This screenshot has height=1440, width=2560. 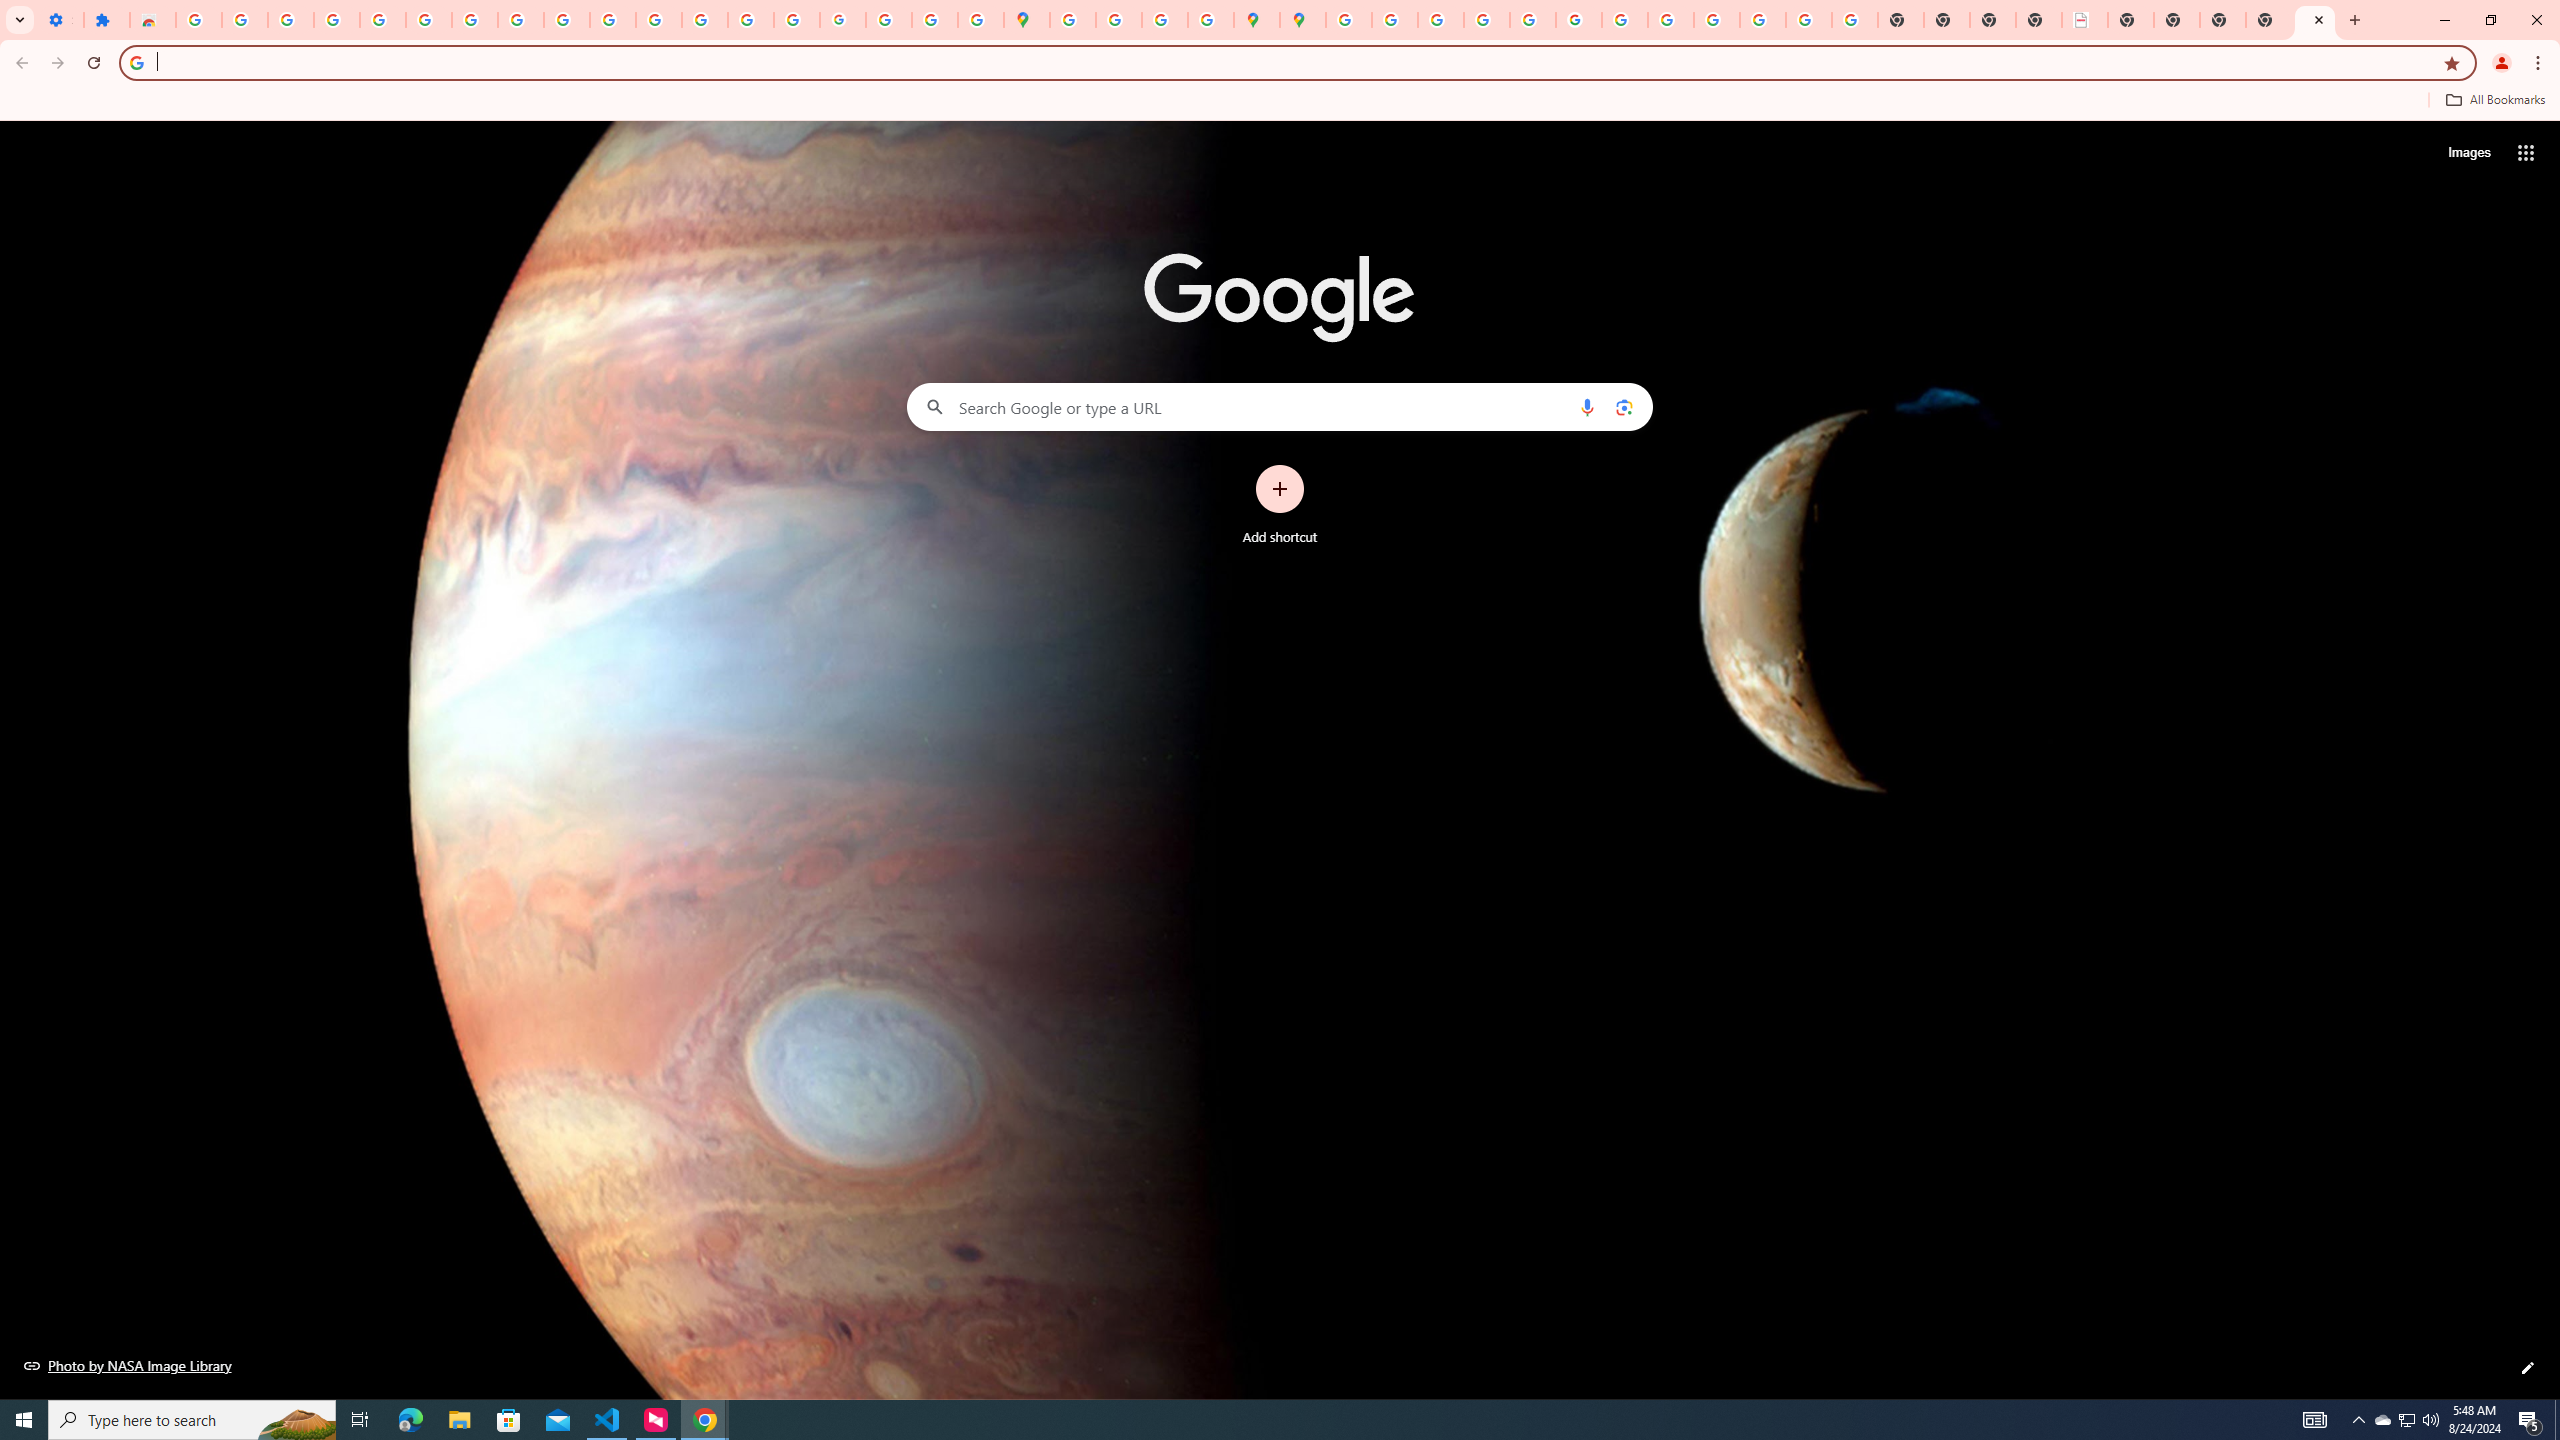 What do you see at coordinates (1280, 505) in the screenshot?
I see `Add shortcut` at bounding box center [1280, 505].